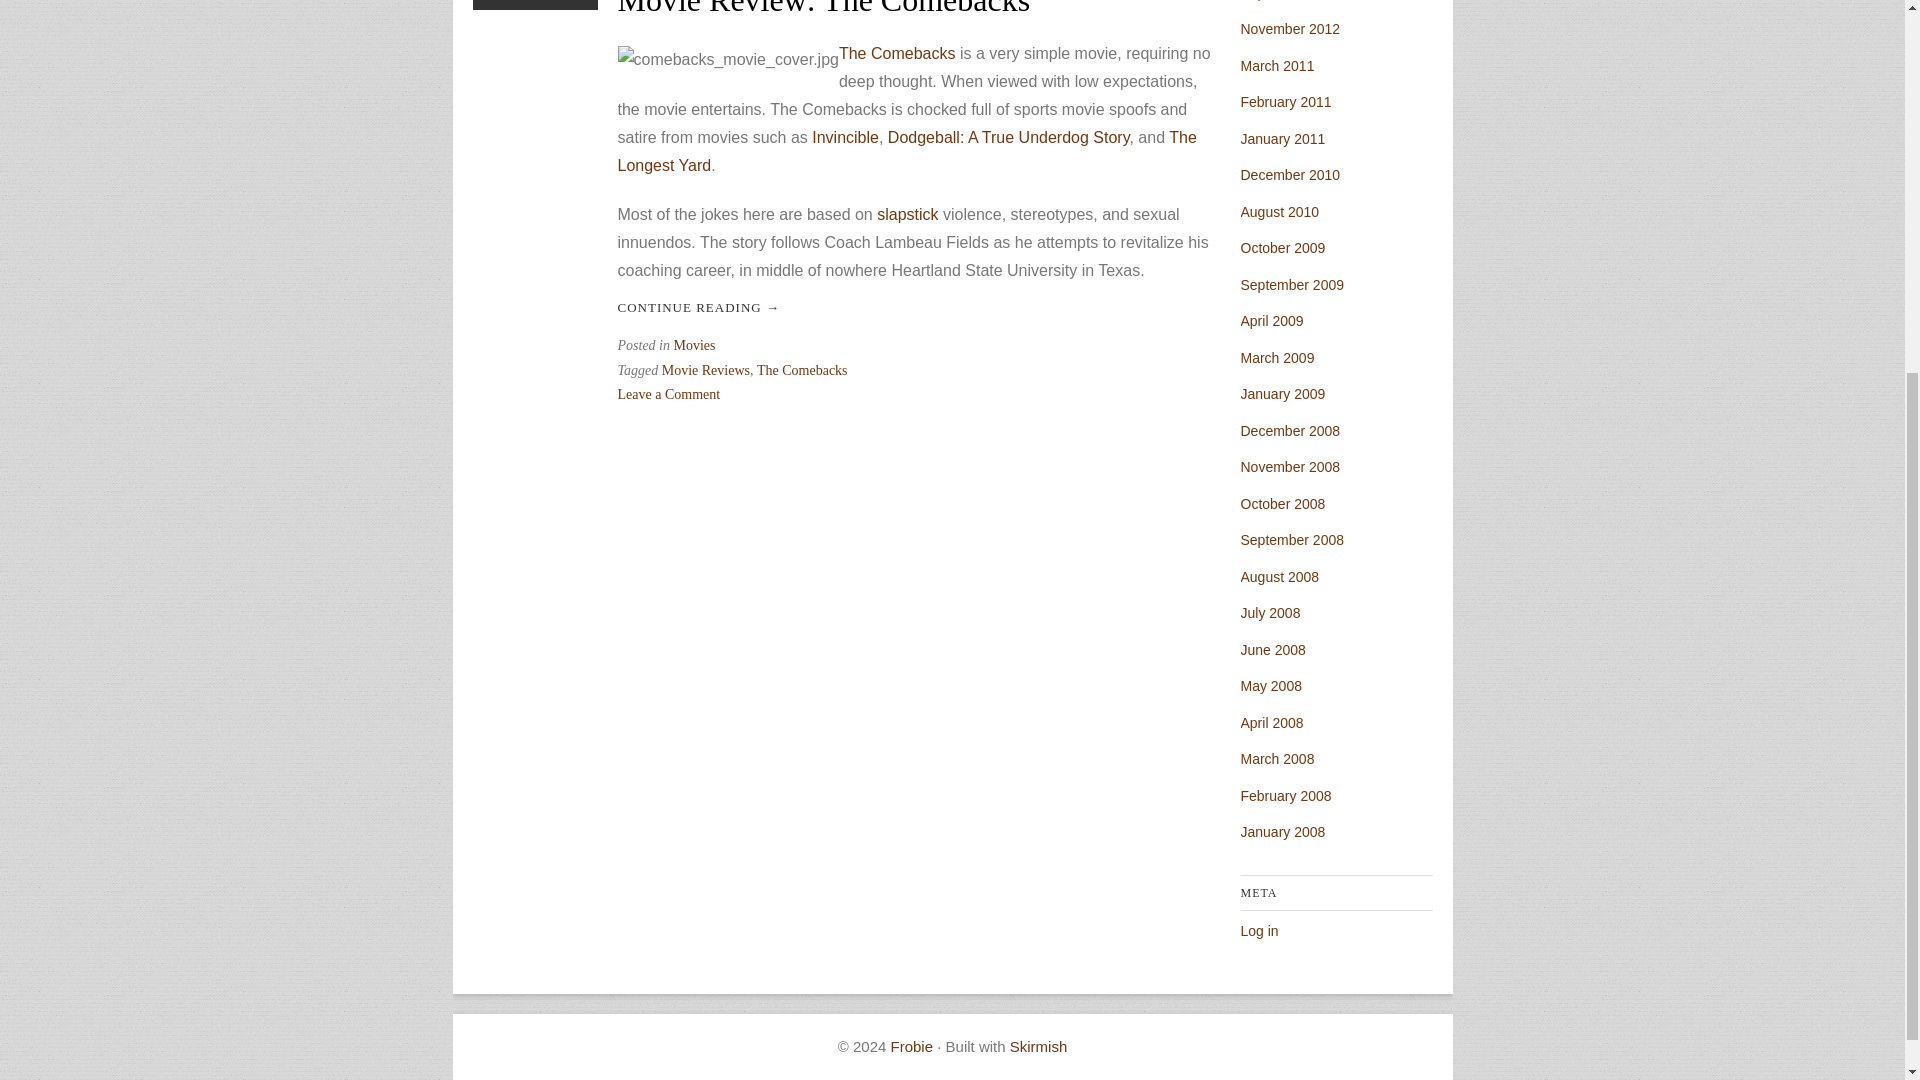  I want to click on Movie Review: The Comebacks, so click(824, 9).